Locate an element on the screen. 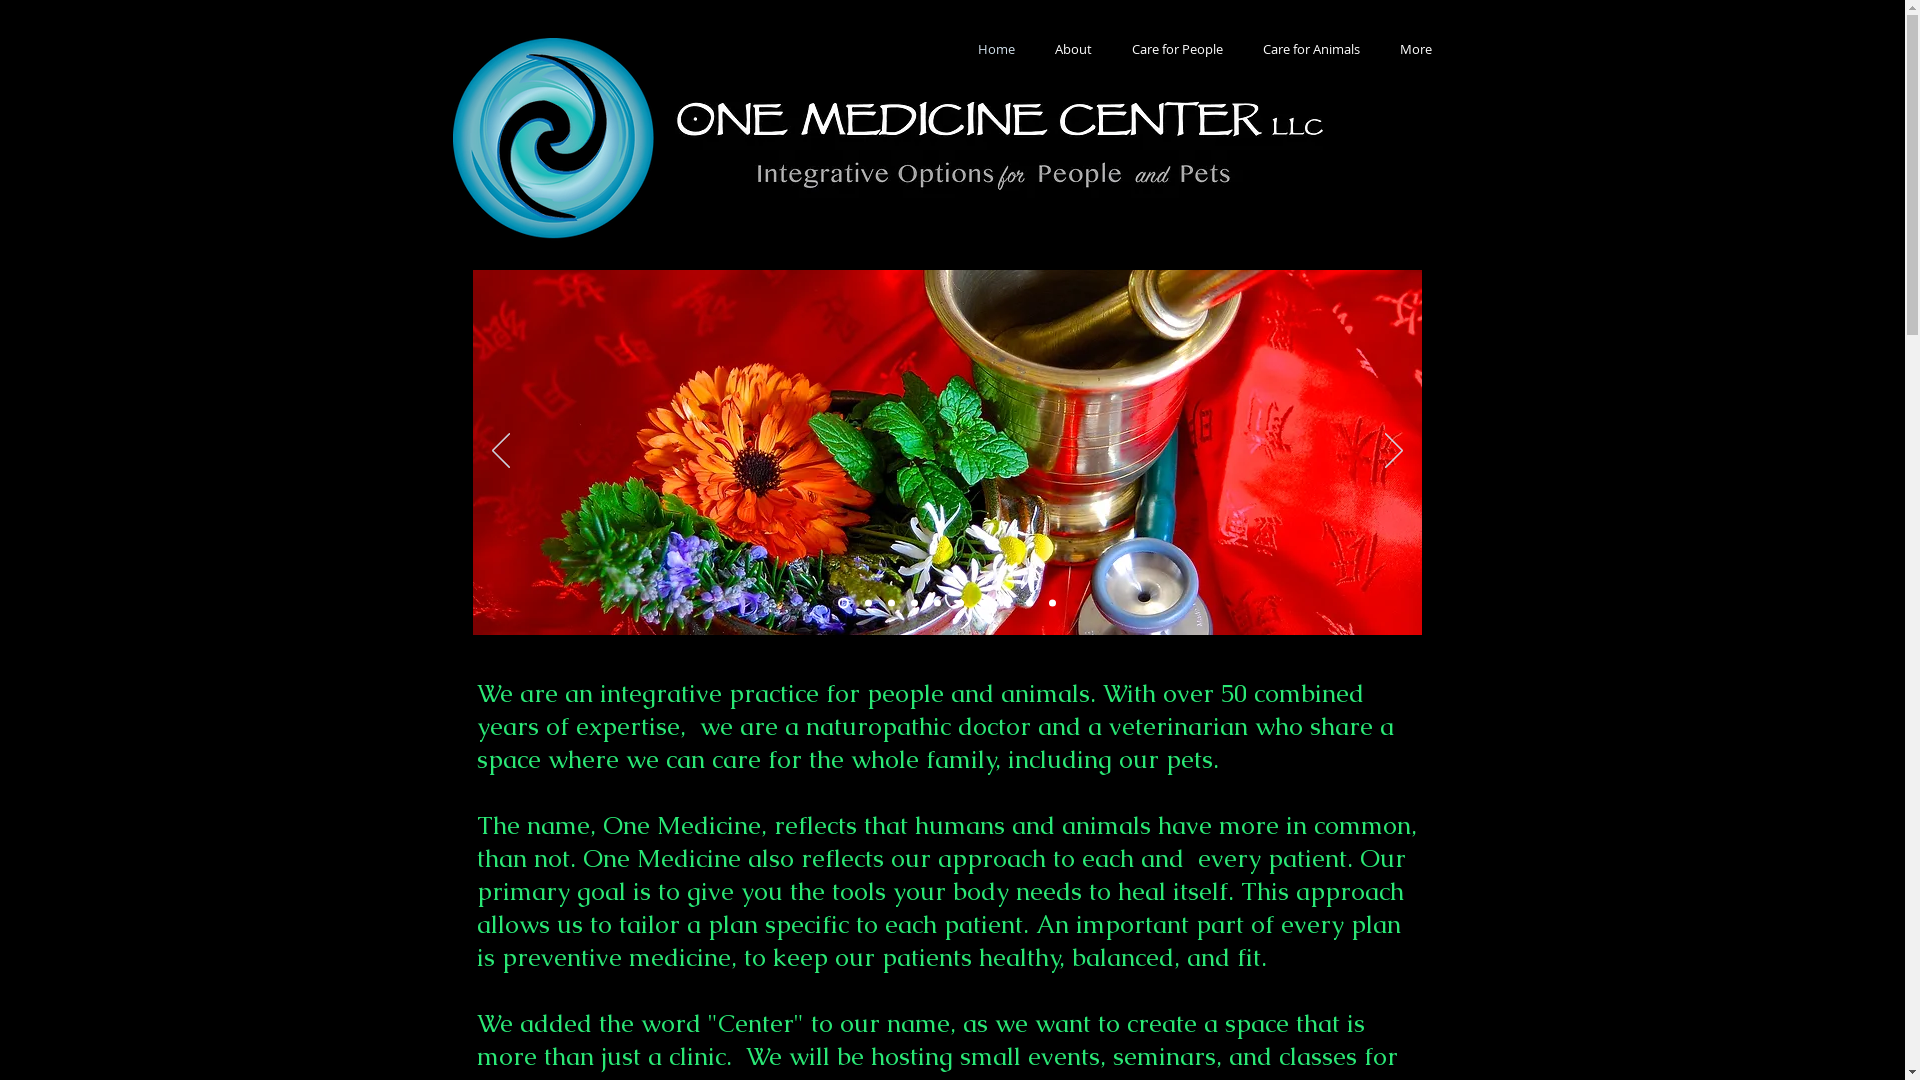  Care for People is located at coordinates (1178, 50).